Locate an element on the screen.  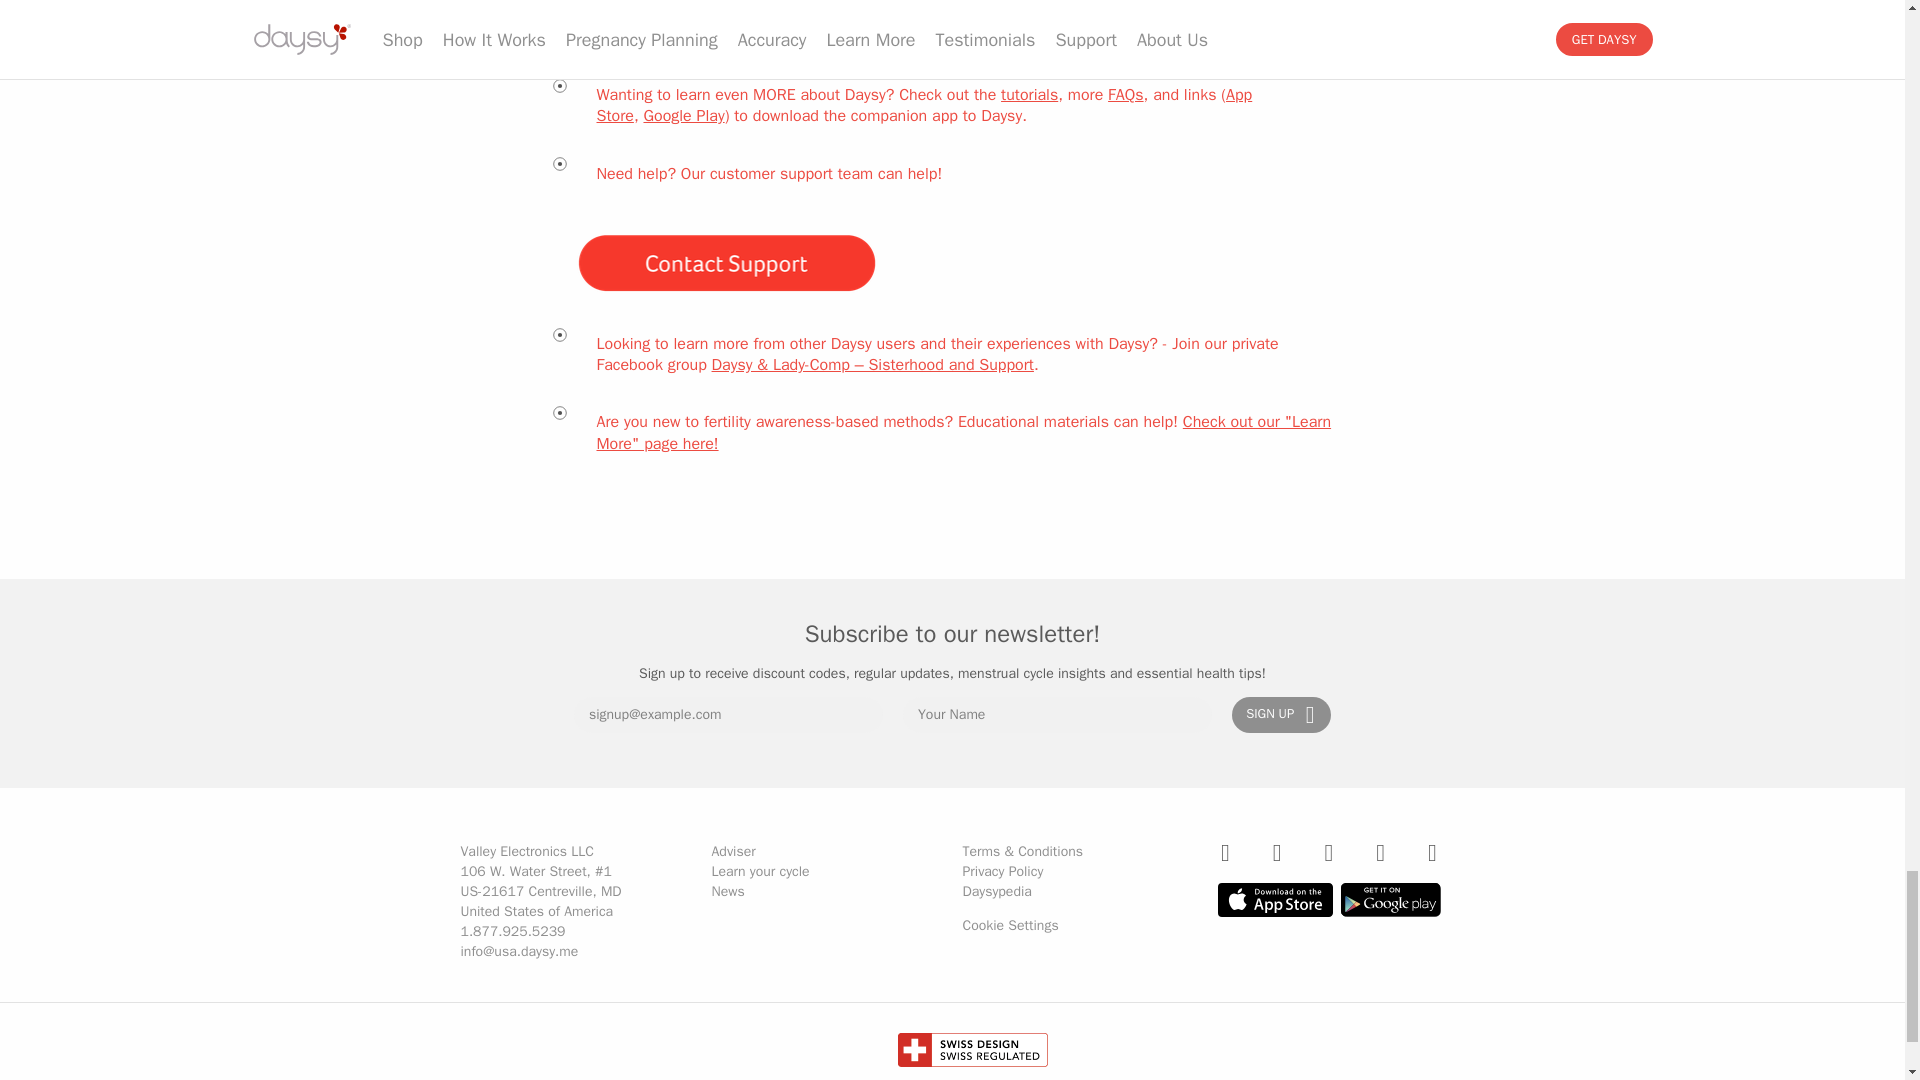
Visit us on Instagram is located at coordinates (1226, 853).